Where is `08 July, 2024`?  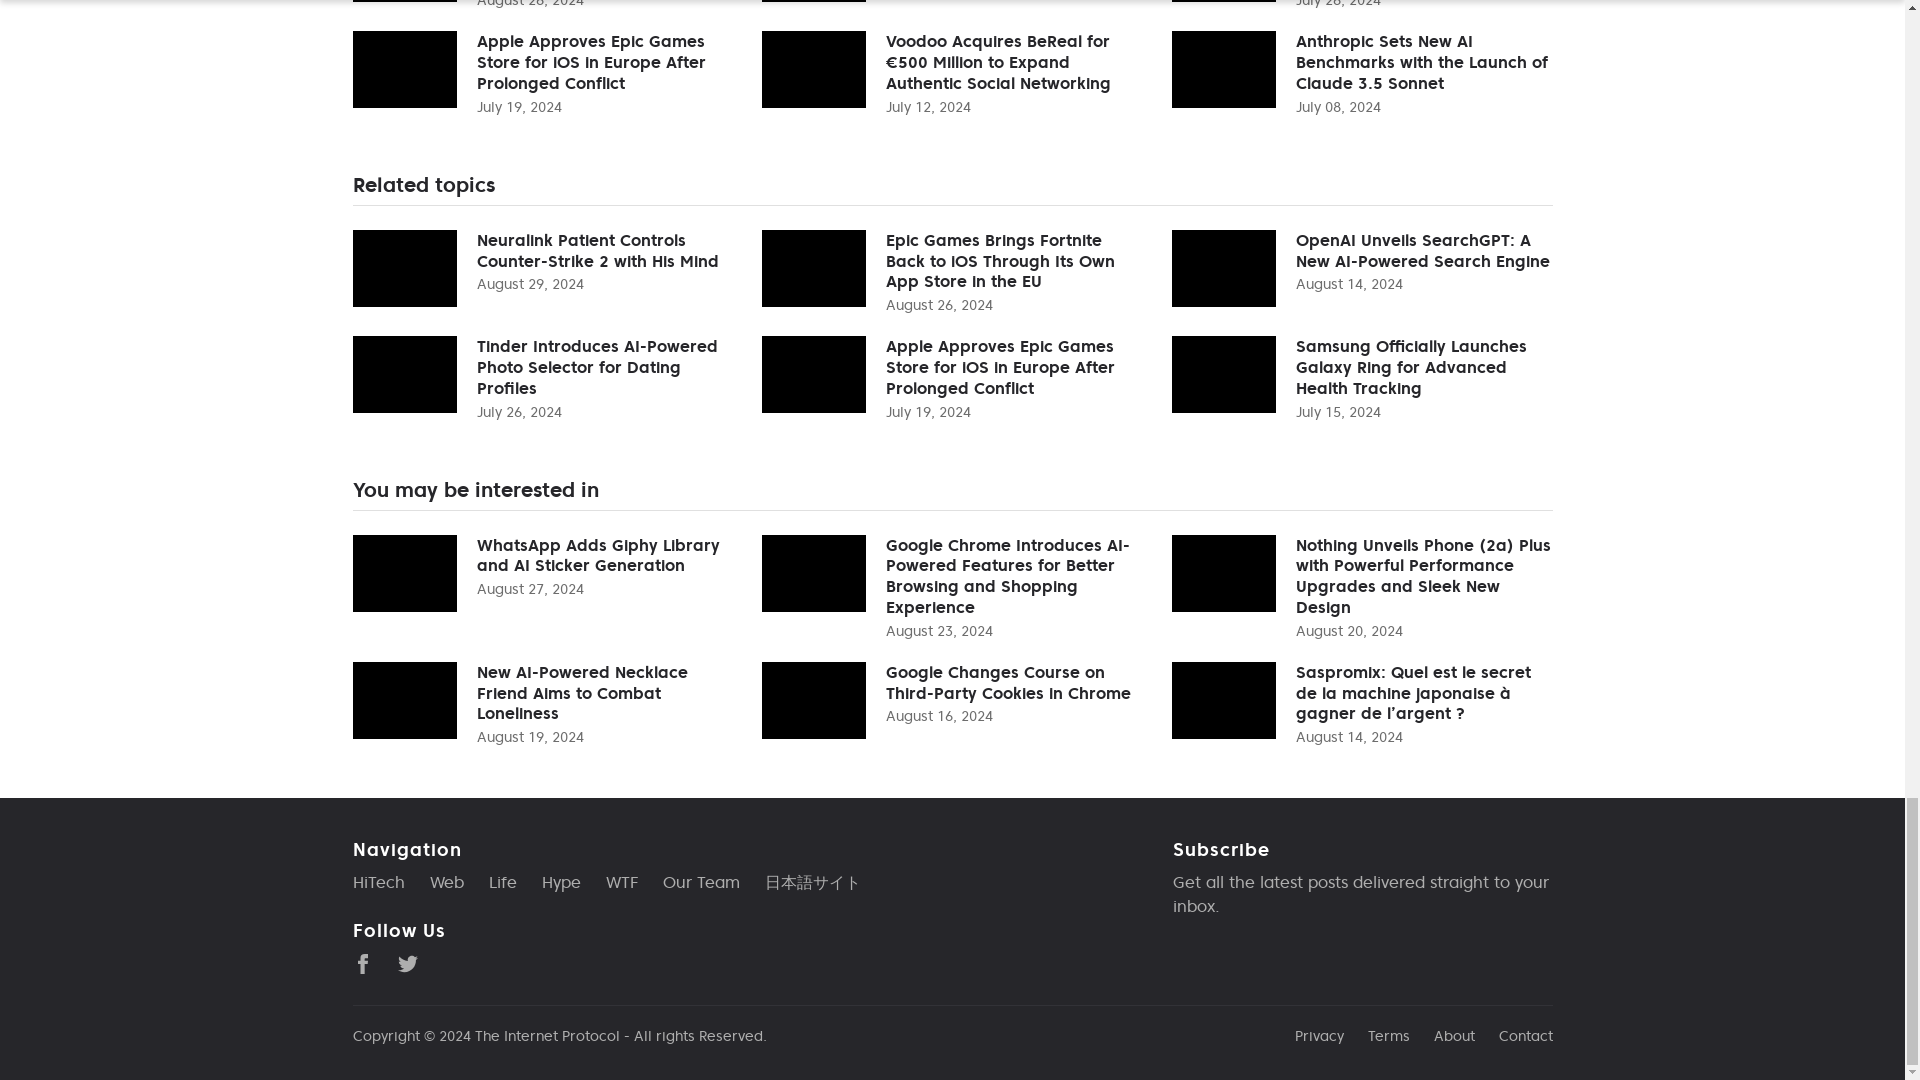 08 July, 2024 is located at coordinates (1338, 106).